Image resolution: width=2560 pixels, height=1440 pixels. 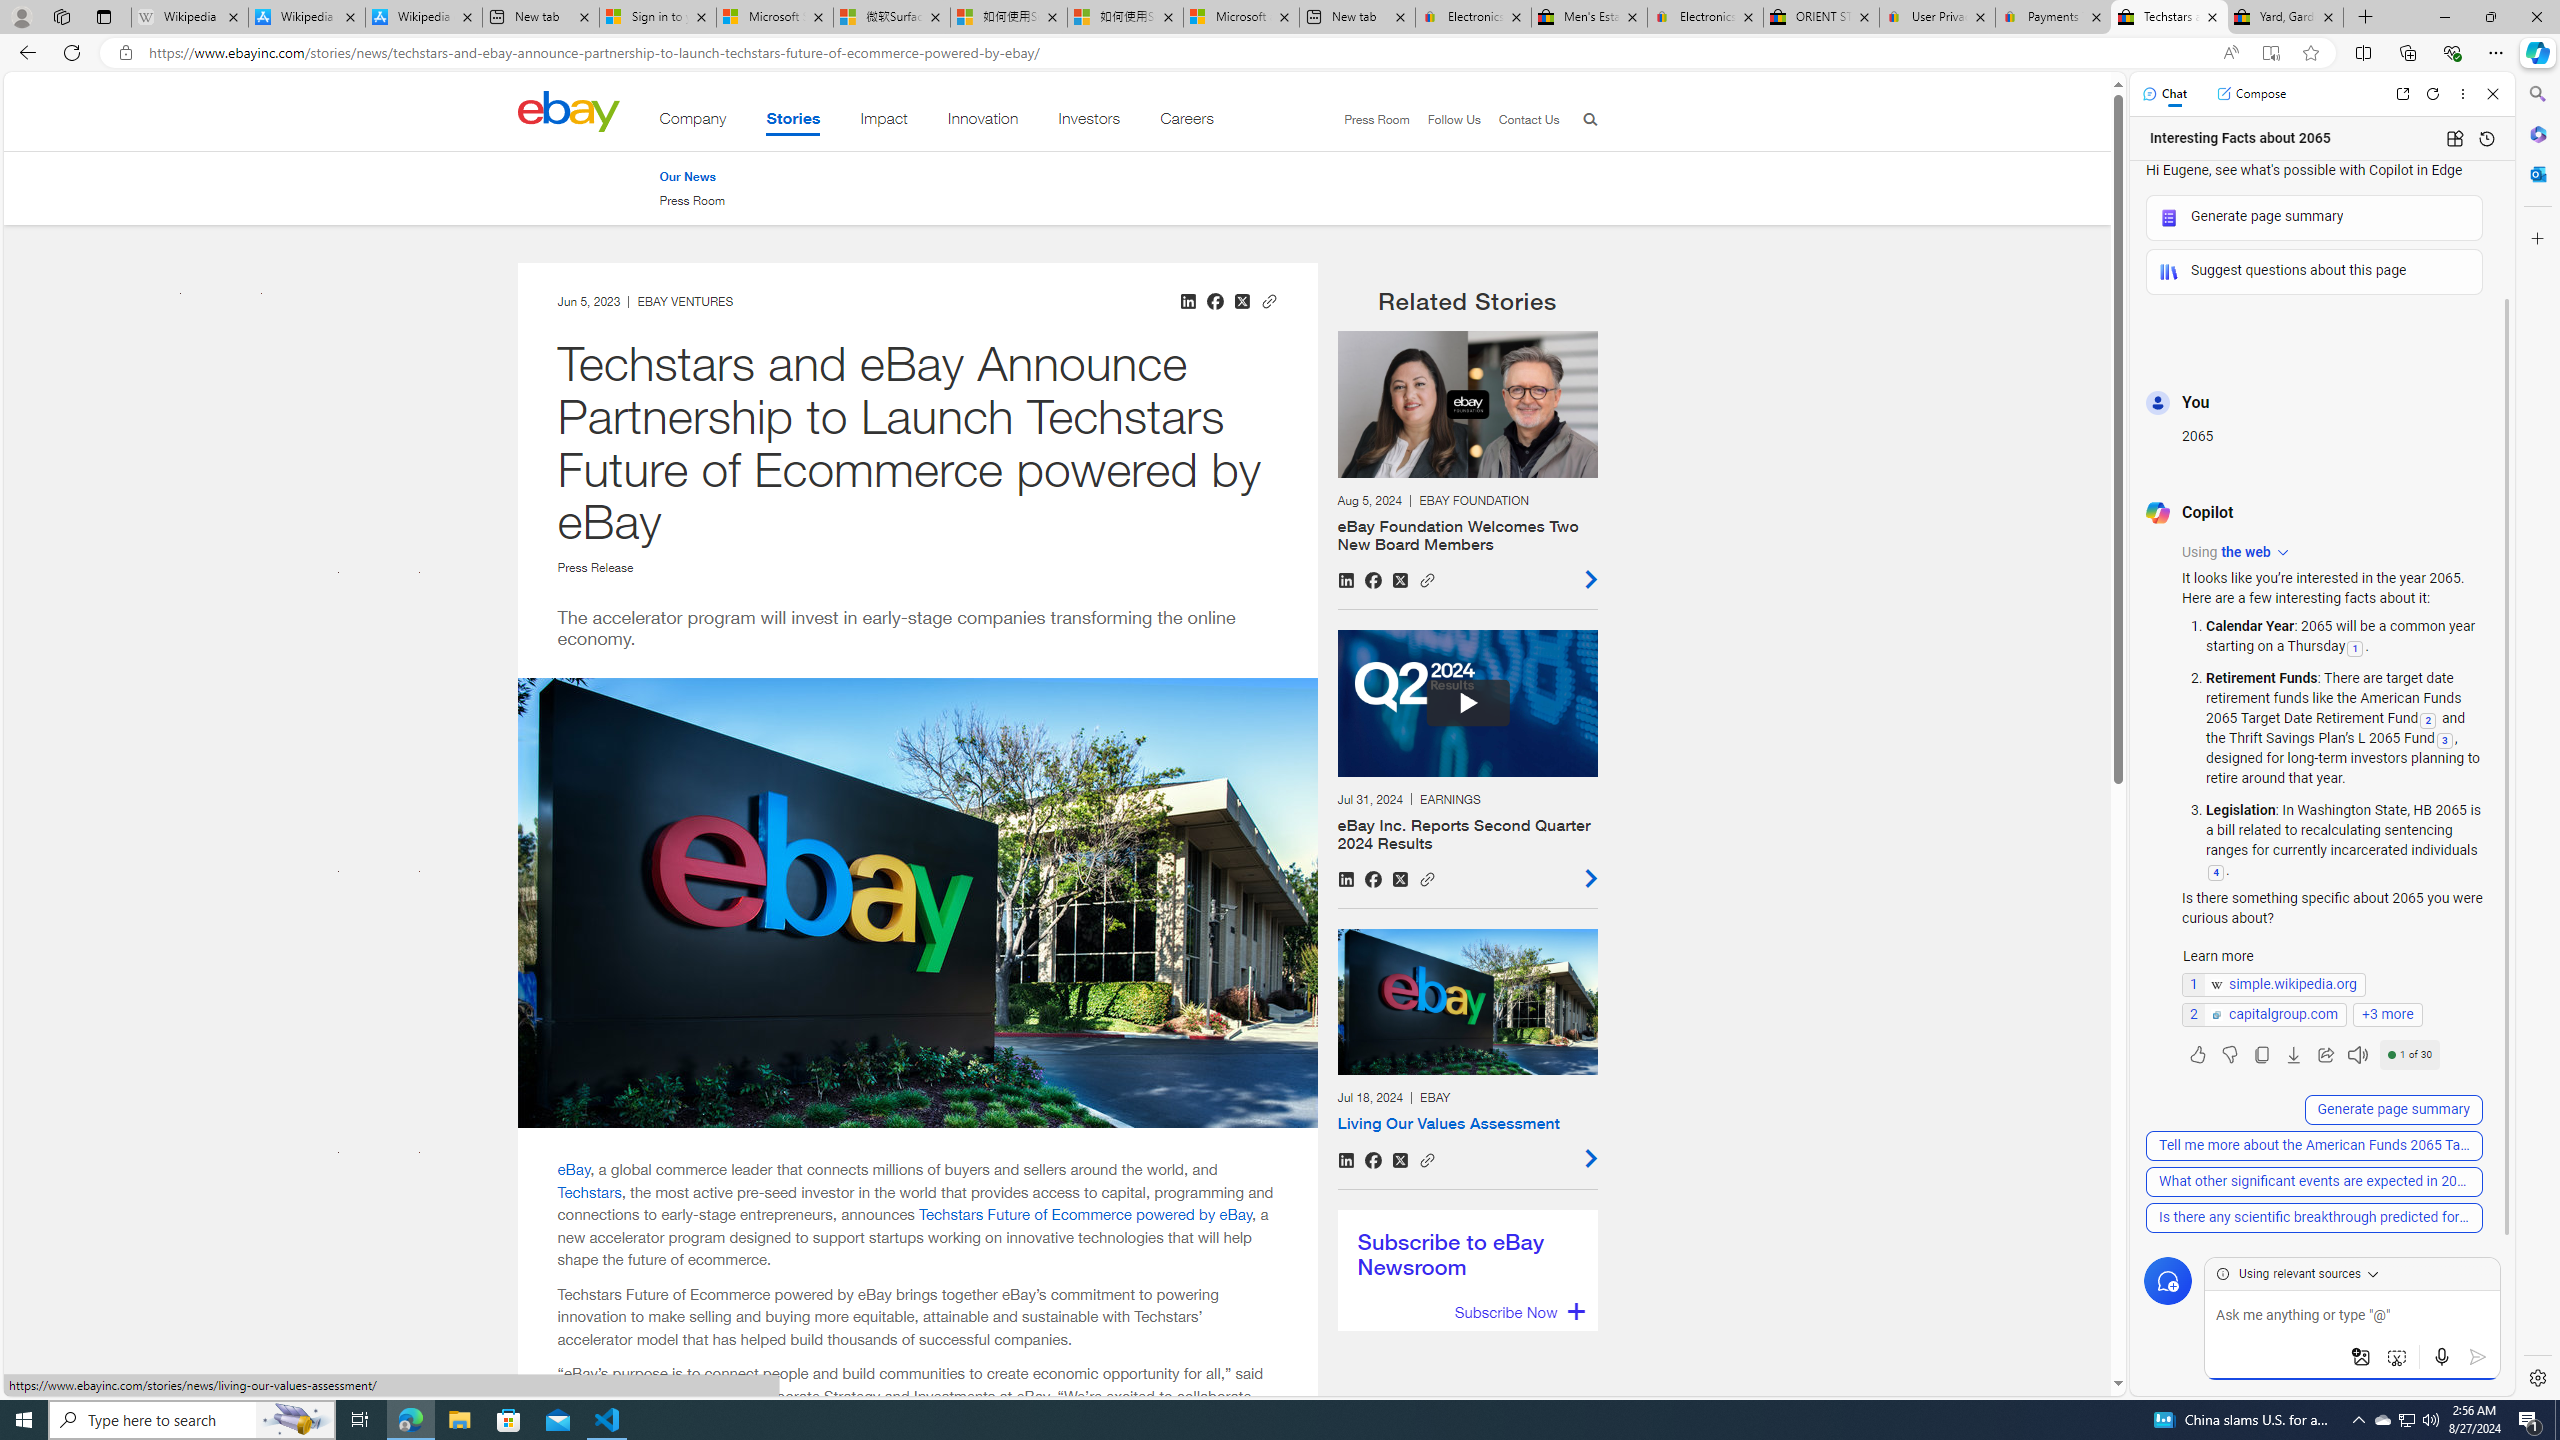 What do you see at coordinates (1938, 17) in the screenshot?
I see `User Privacy Notice | eBay` at bounding box center [1938, 17].